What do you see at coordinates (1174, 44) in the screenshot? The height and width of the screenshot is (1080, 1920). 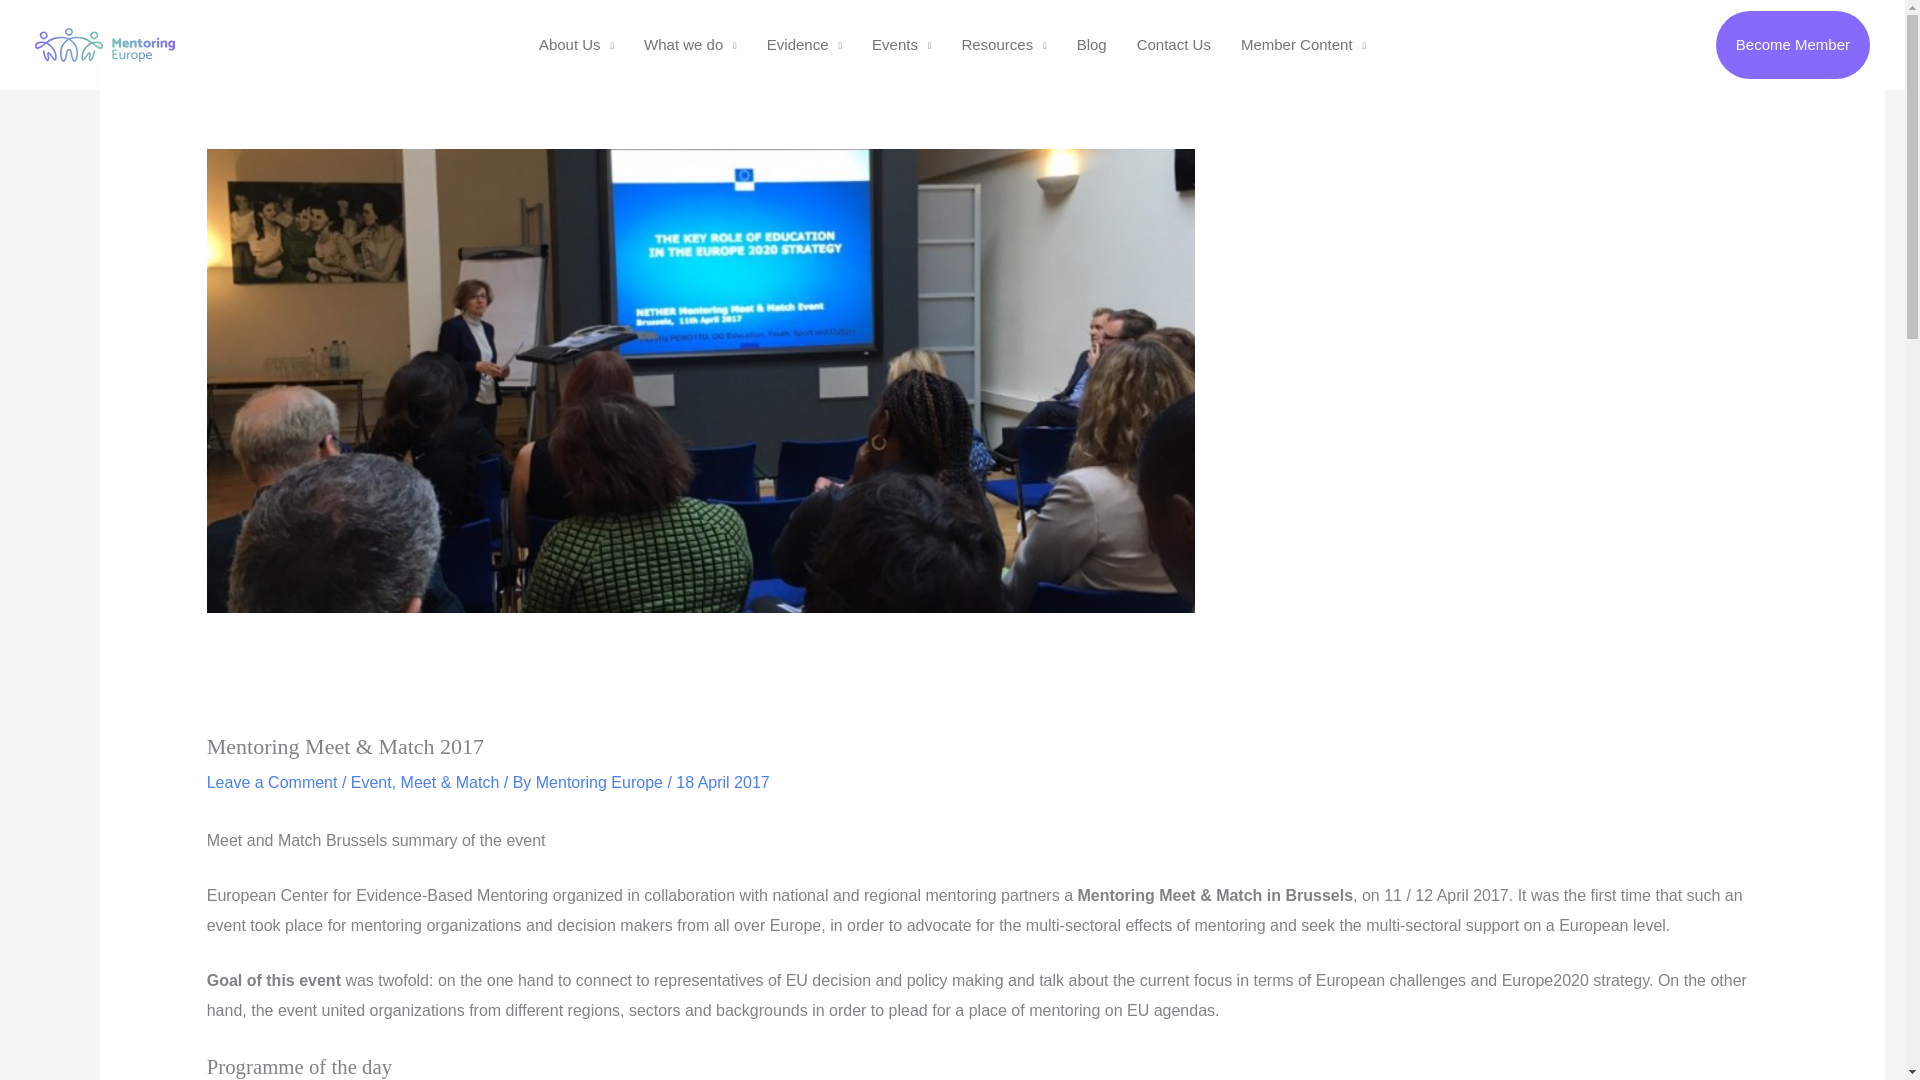 I see `Contact Us` at bounding box center [1174, 44].